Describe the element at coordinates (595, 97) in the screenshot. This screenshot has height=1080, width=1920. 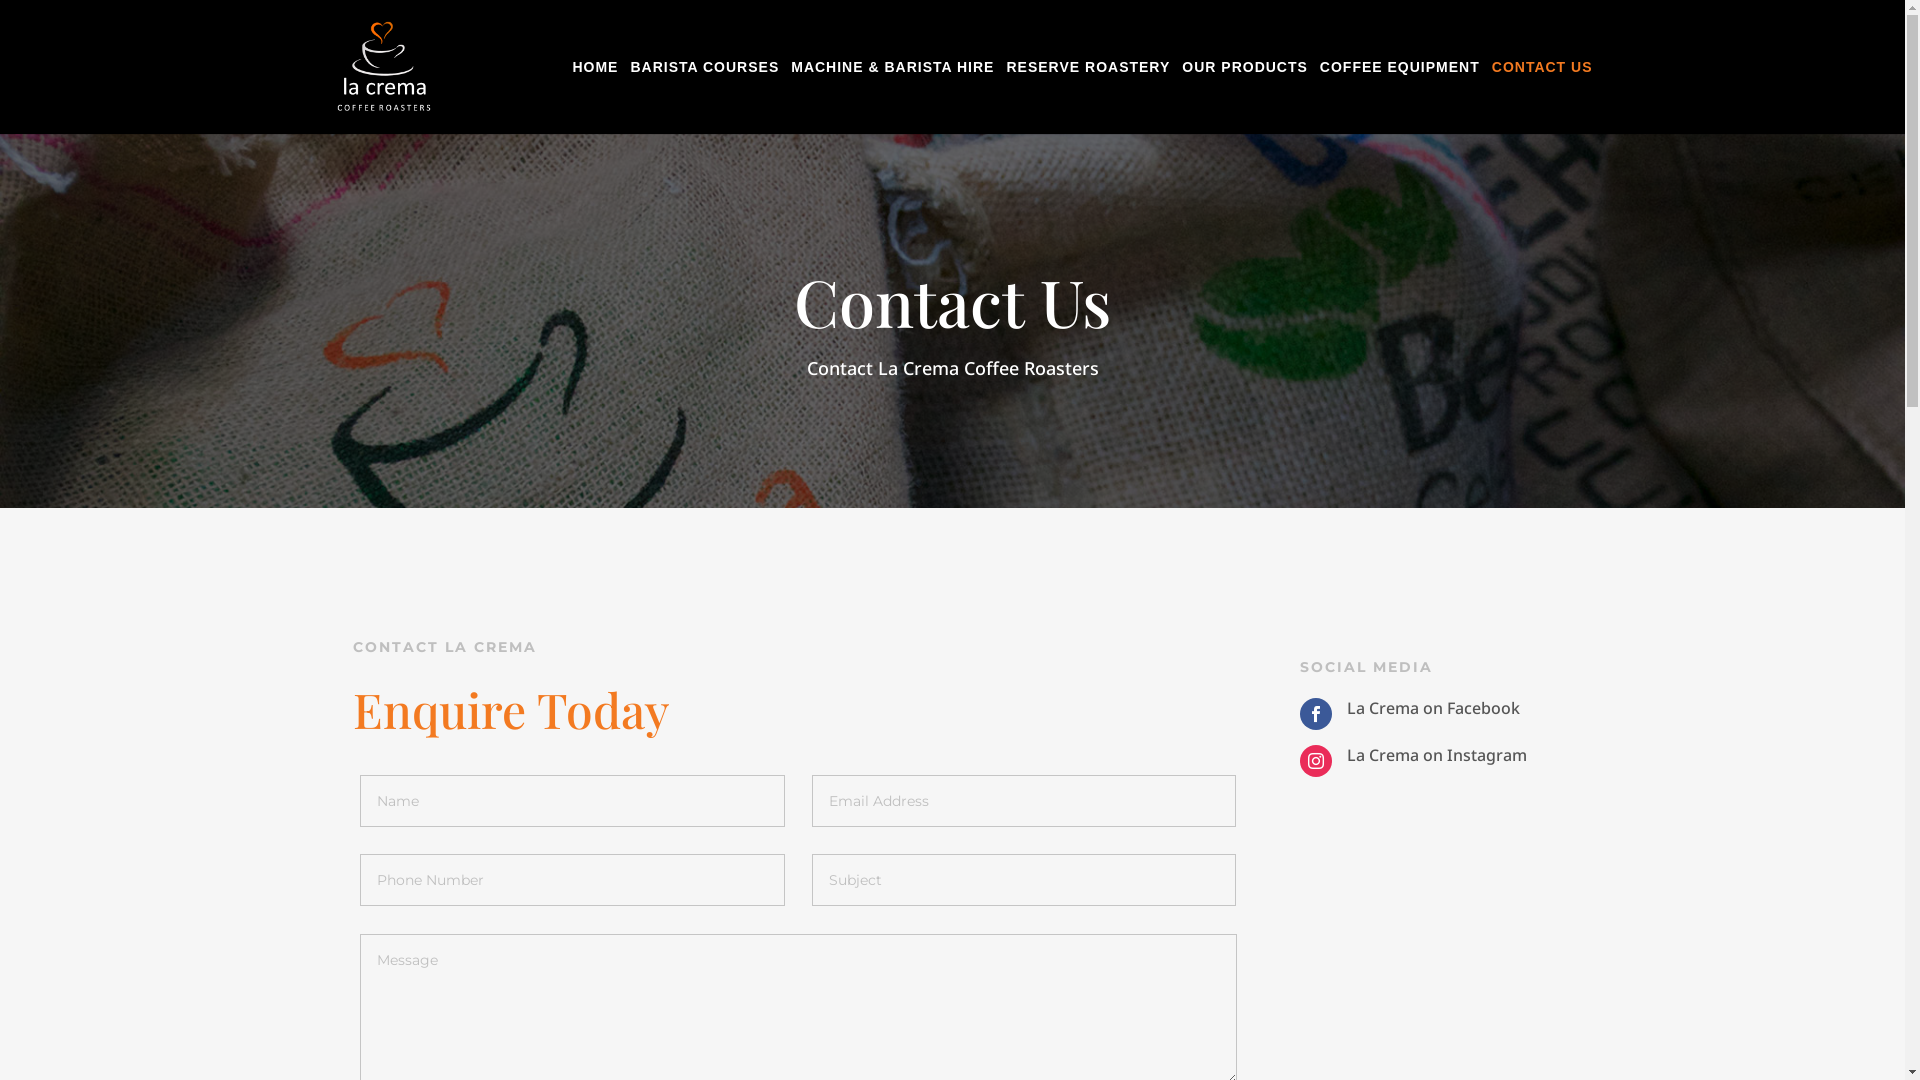
I see `HOME` at that location.